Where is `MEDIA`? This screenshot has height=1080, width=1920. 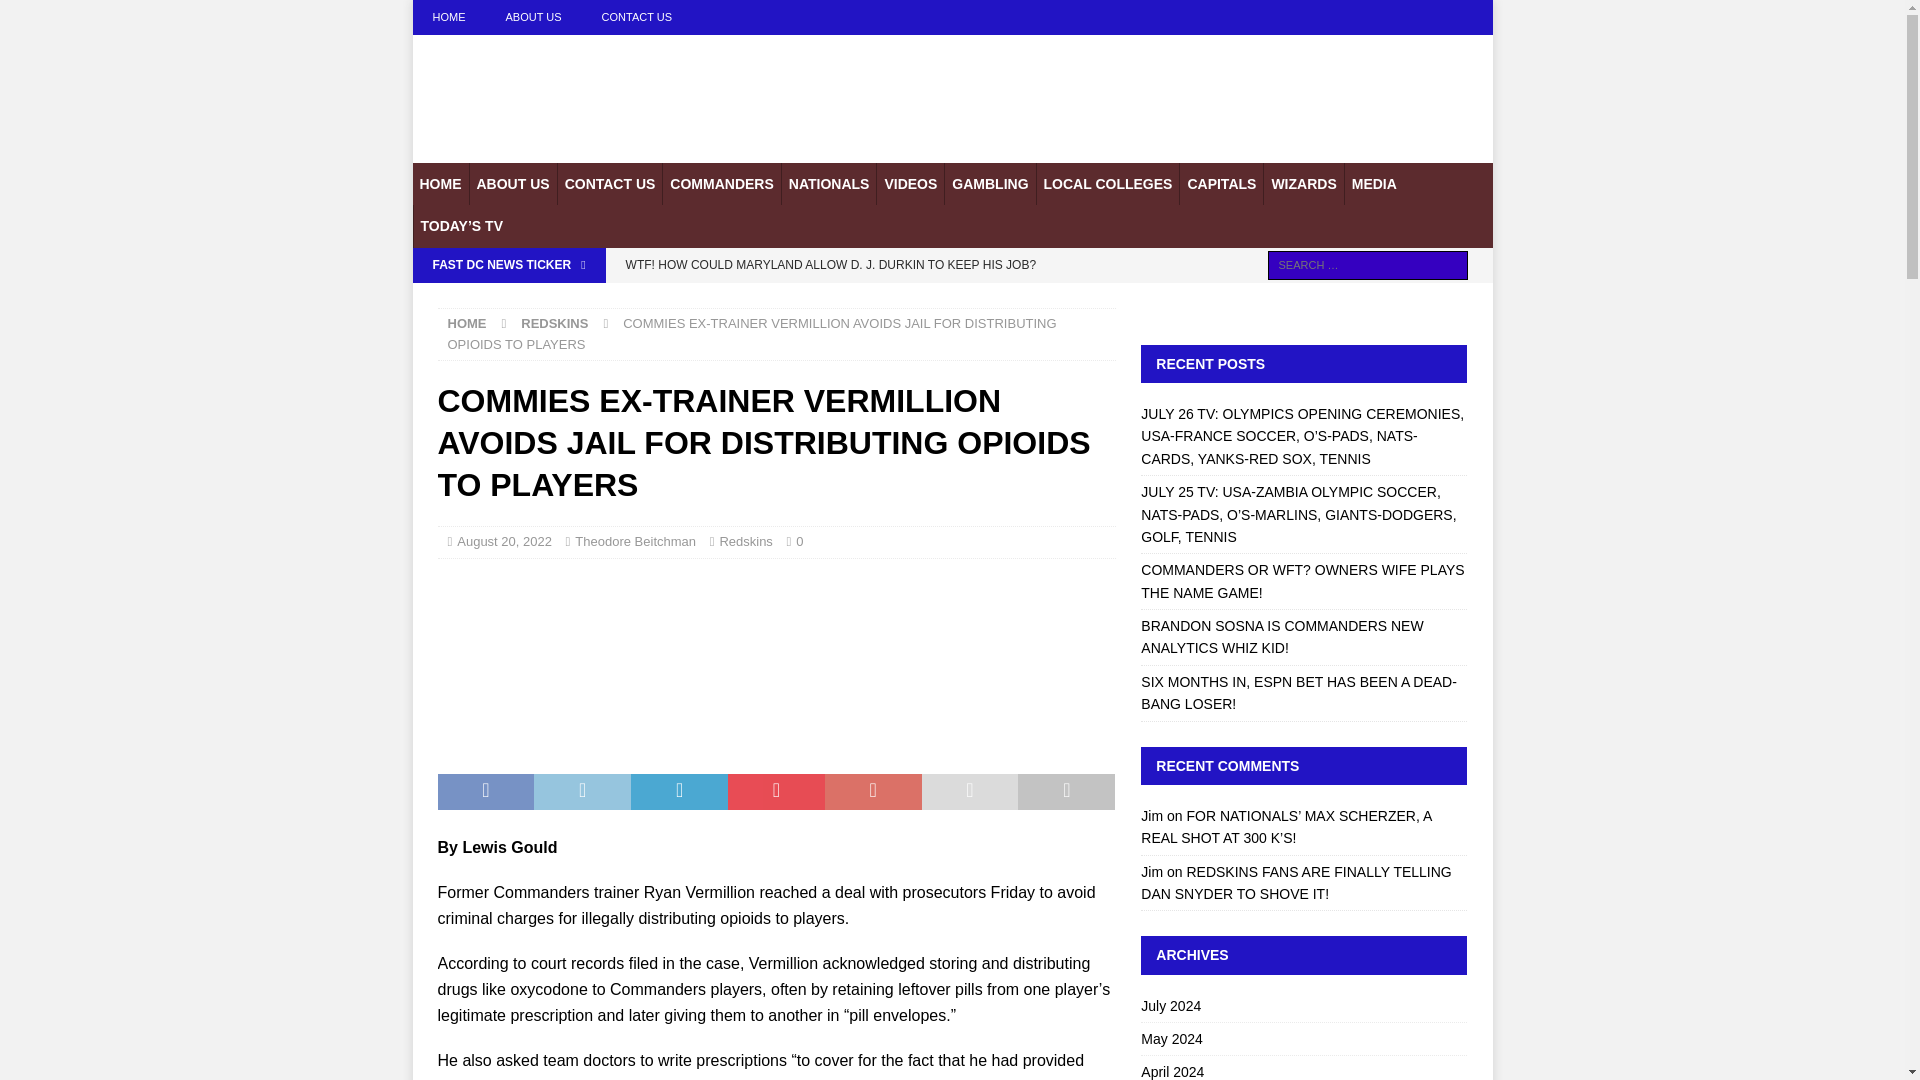 MEDIA is located at coordinates (1374, 184).